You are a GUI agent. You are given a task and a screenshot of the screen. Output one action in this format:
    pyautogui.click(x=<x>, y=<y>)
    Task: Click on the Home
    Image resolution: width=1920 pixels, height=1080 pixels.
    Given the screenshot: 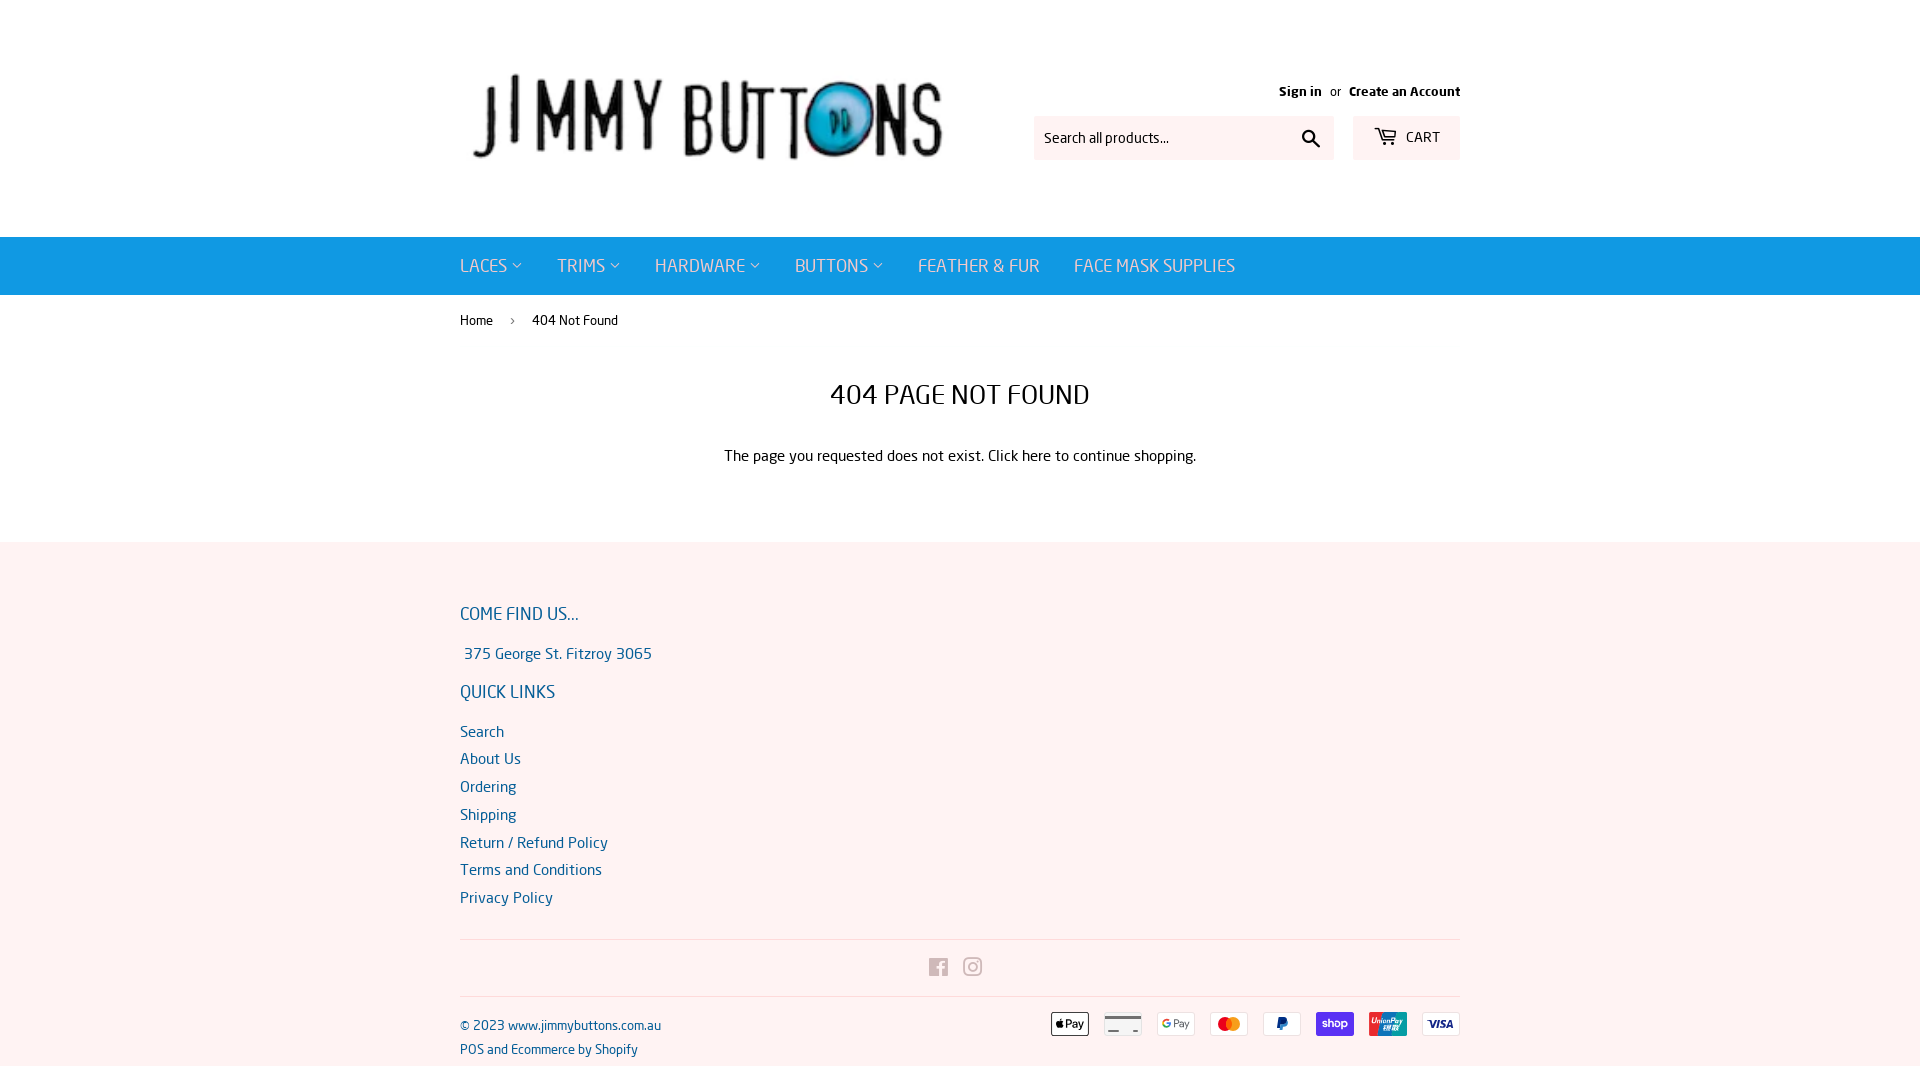 What is the action you would take?
    pyautogui.click(x=480, y=320)
    